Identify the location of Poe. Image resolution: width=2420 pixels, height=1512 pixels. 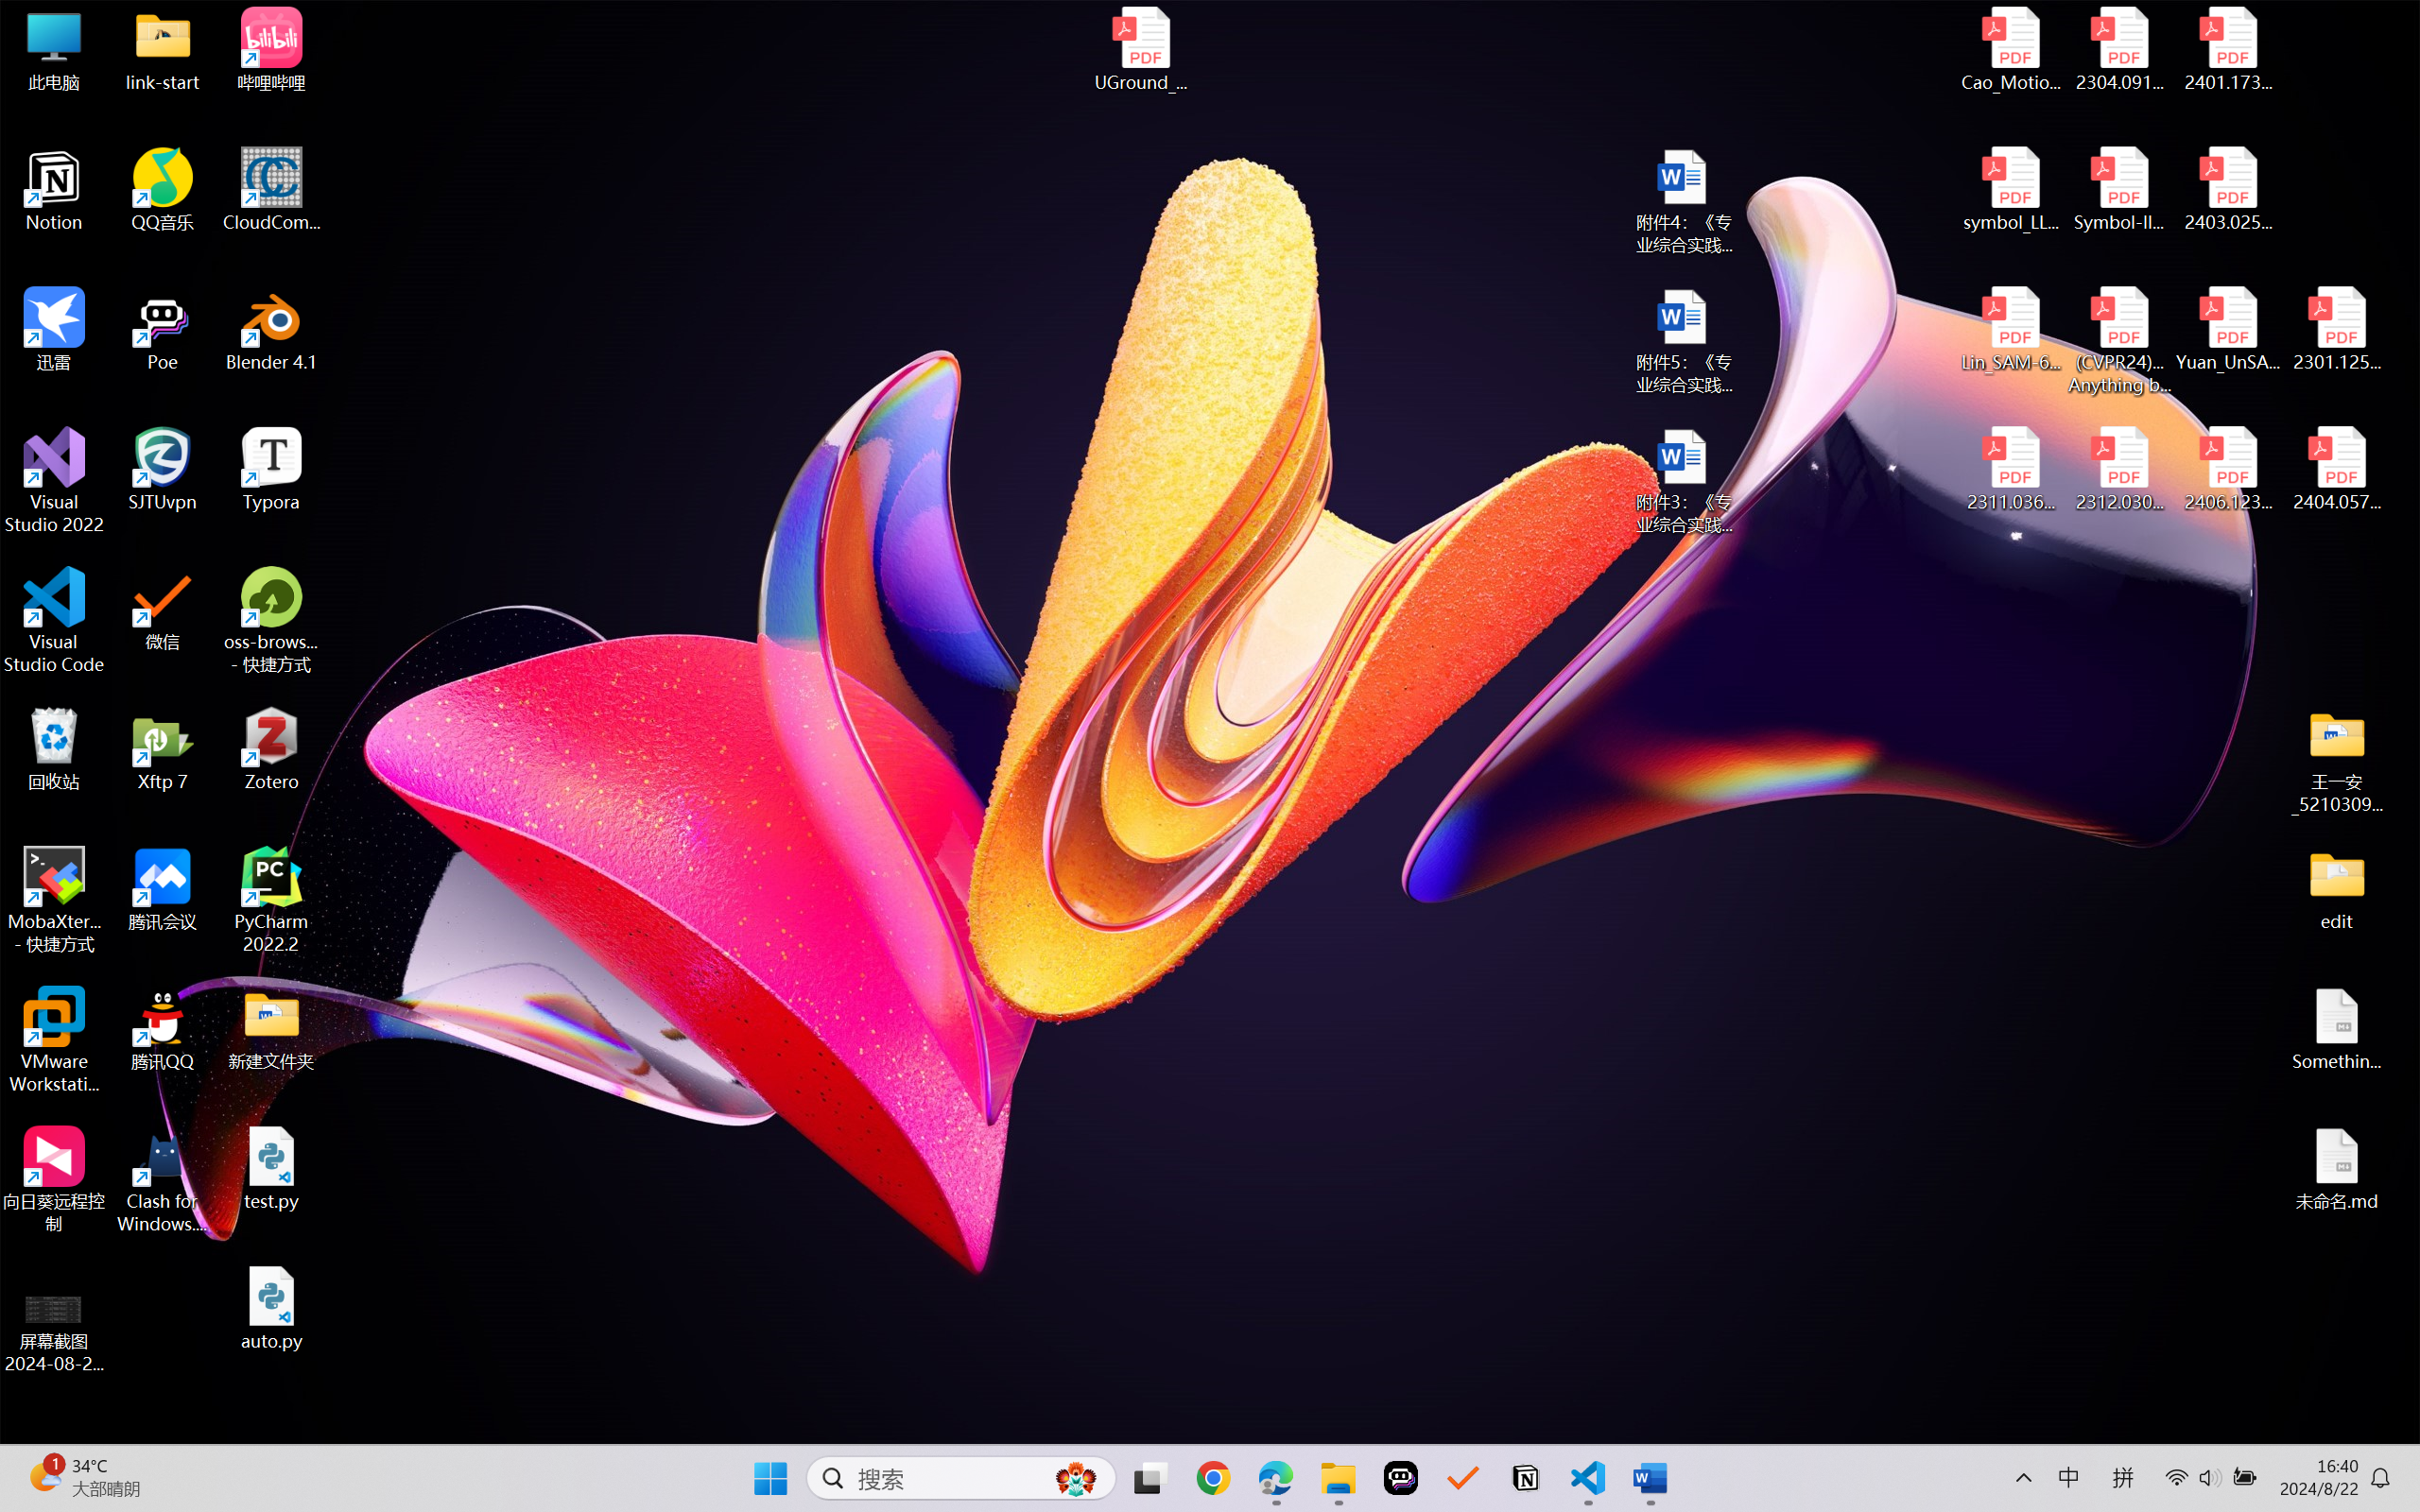
(1401, 1478).